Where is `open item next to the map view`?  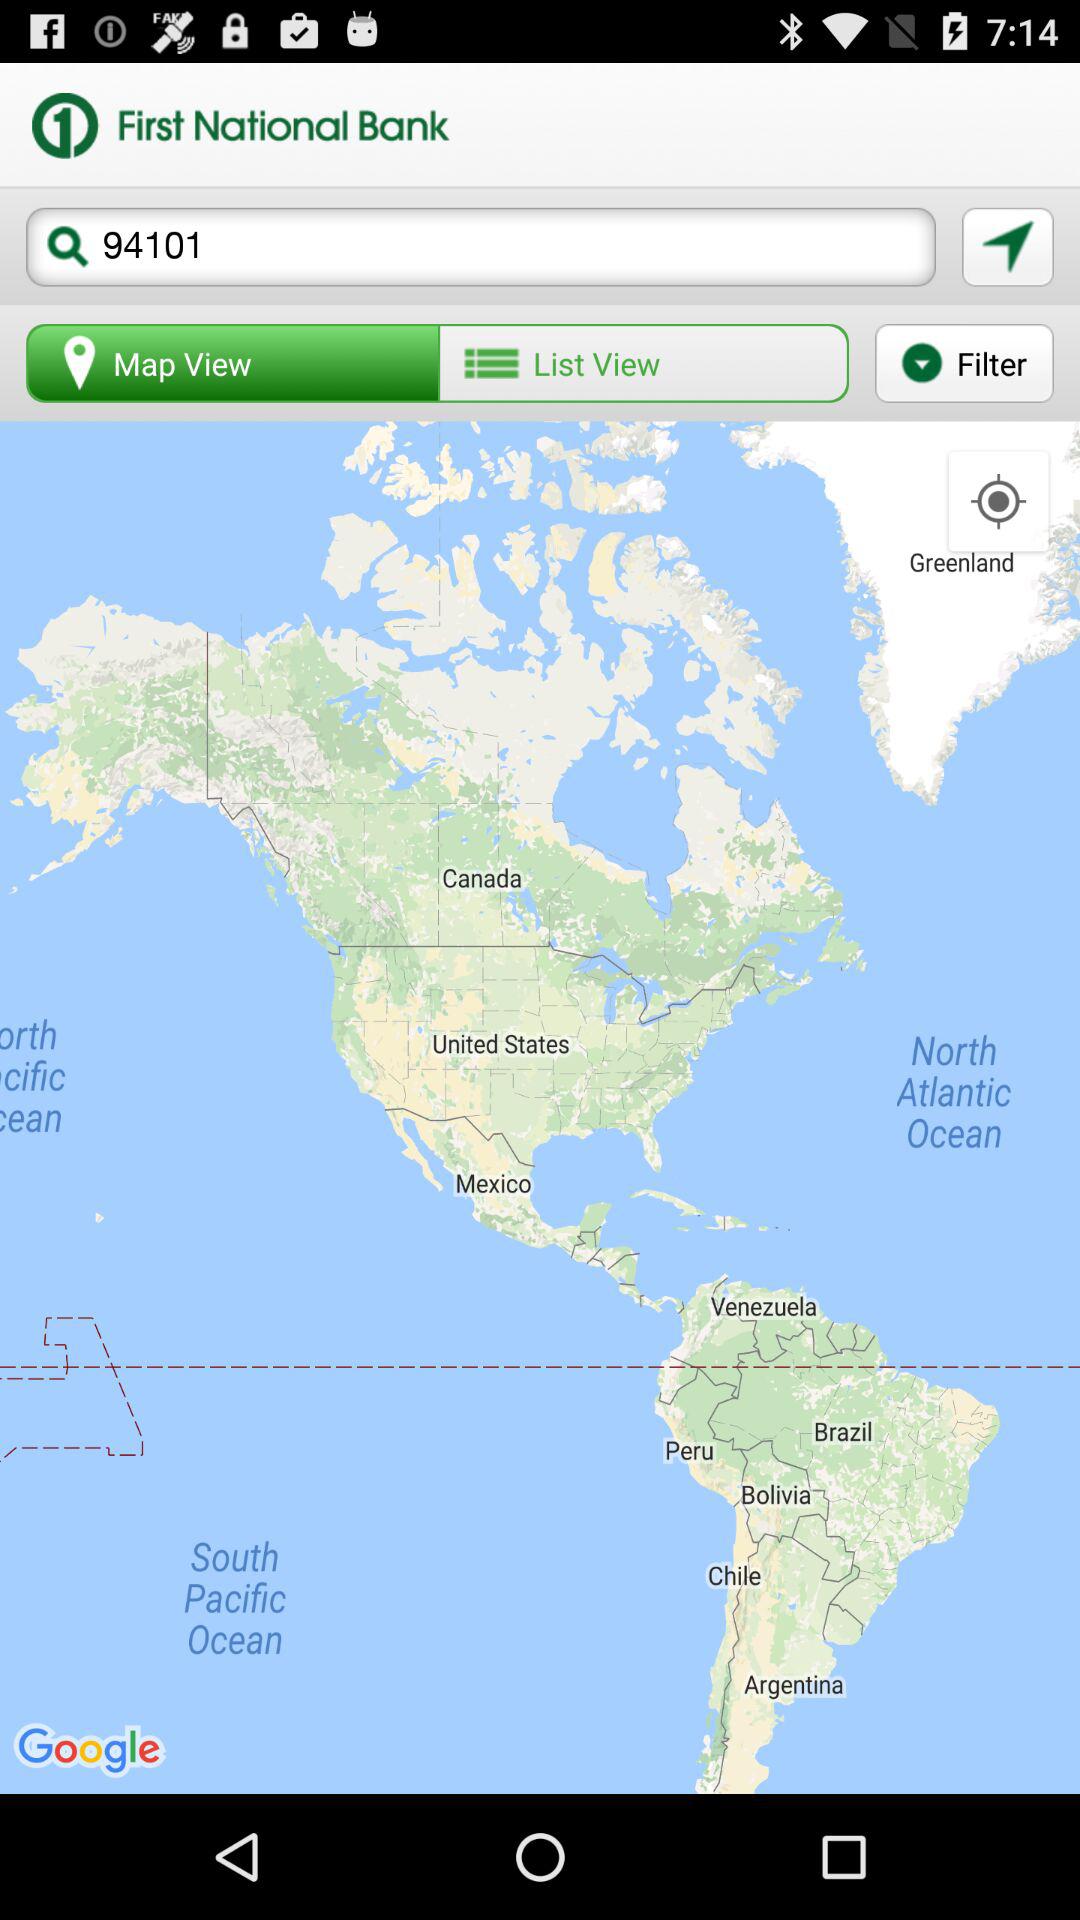
open item next to the map view is located at coordinates (643, 363).